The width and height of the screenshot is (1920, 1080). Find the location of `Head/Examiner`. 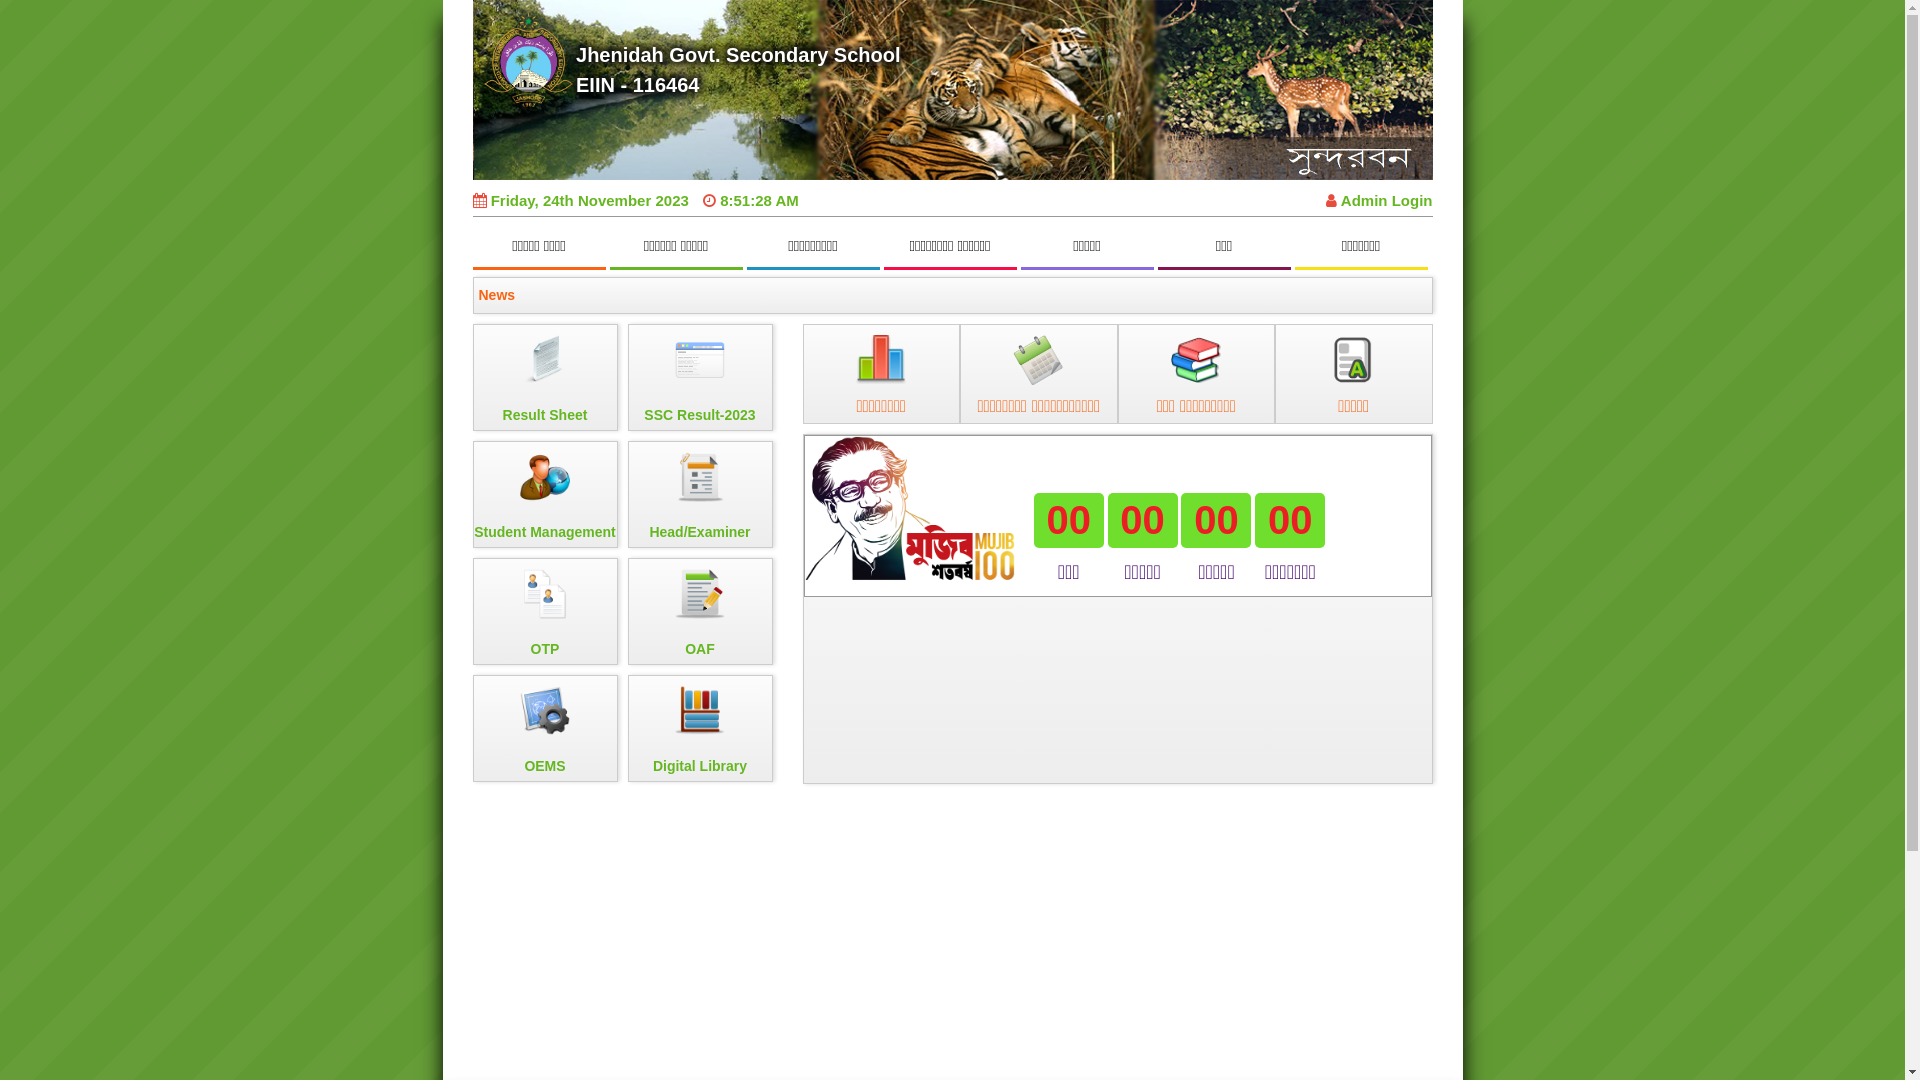

Head/Examiner is located at coordinates (700, 494).